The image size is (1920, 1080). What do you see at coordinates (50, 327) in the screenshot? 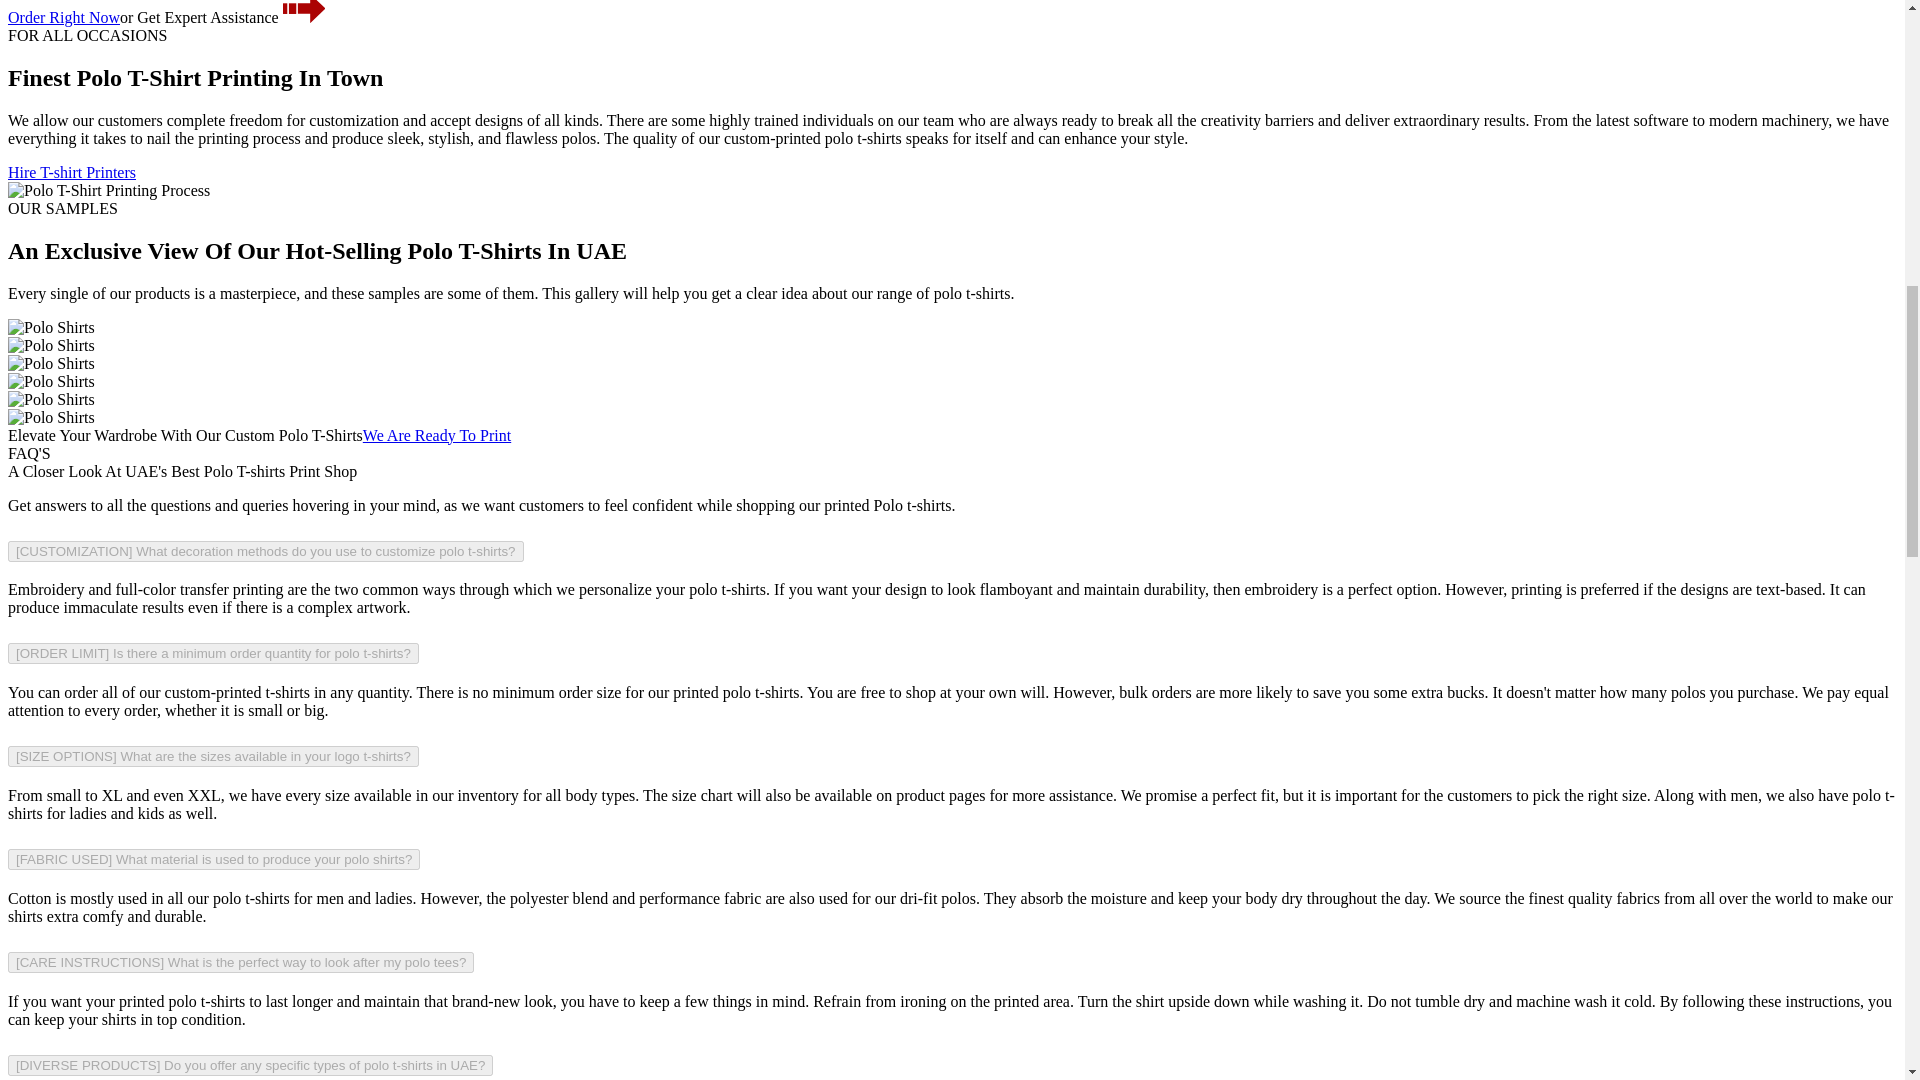
I see `Polo Shirts` at bounding box center [50, 327].